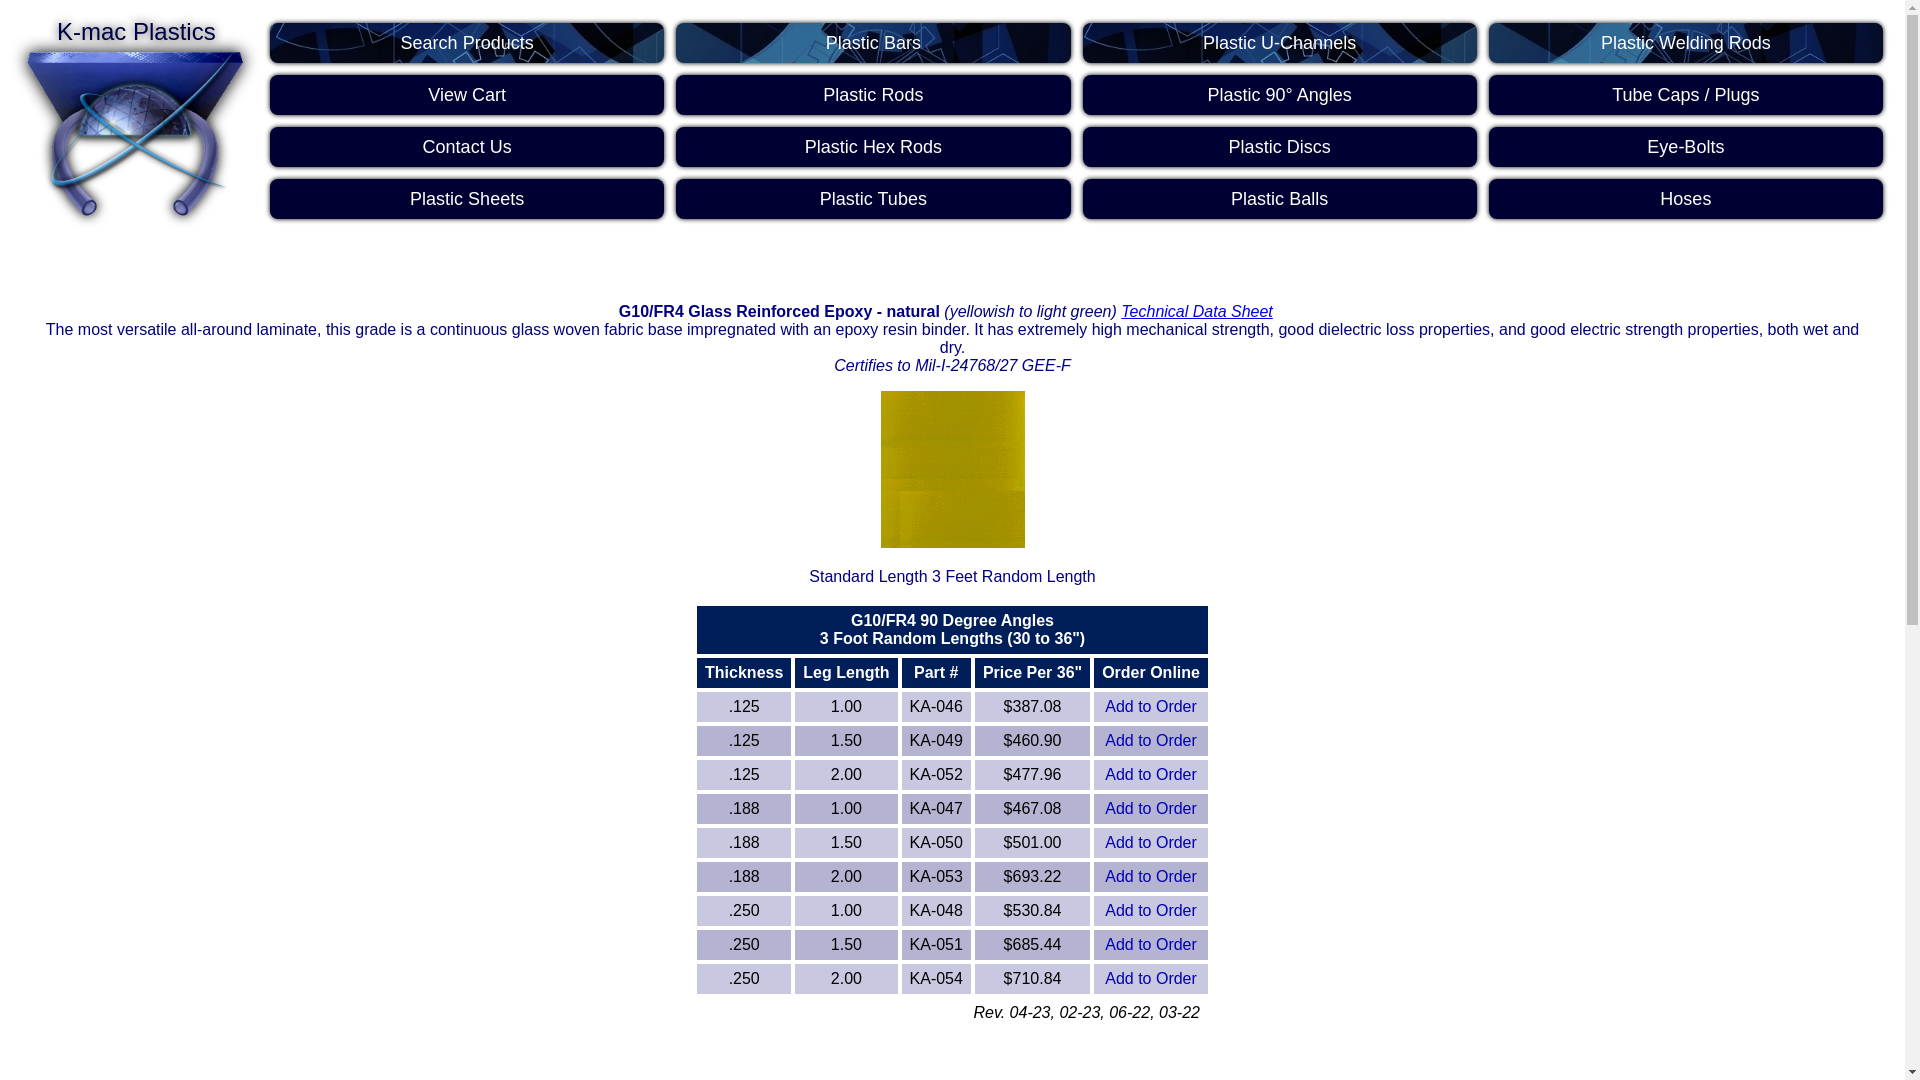  Describe the element at coordinates (1150, 978) in the screenshot. I see `Add to Order` at that location.